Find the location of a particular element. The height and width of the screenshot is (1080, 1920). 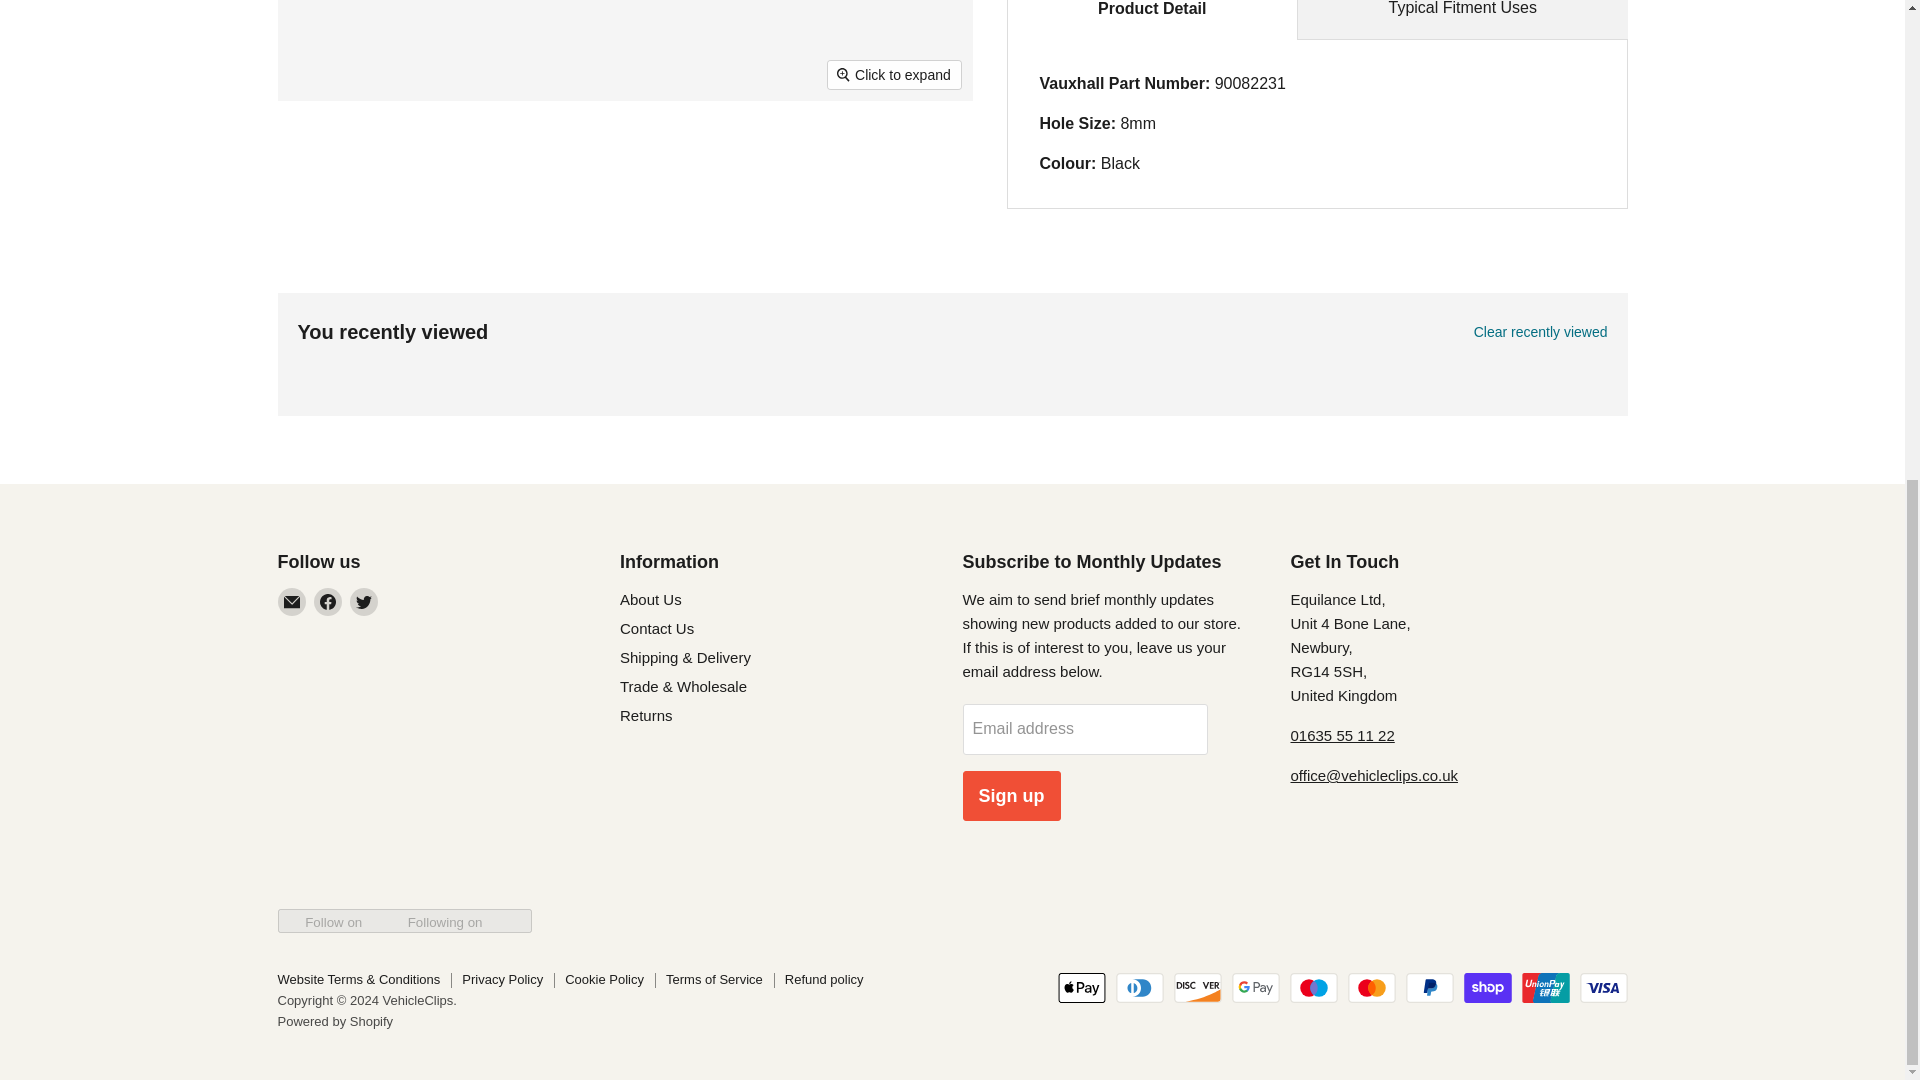

Twitter is located at coordinates (364, 601).